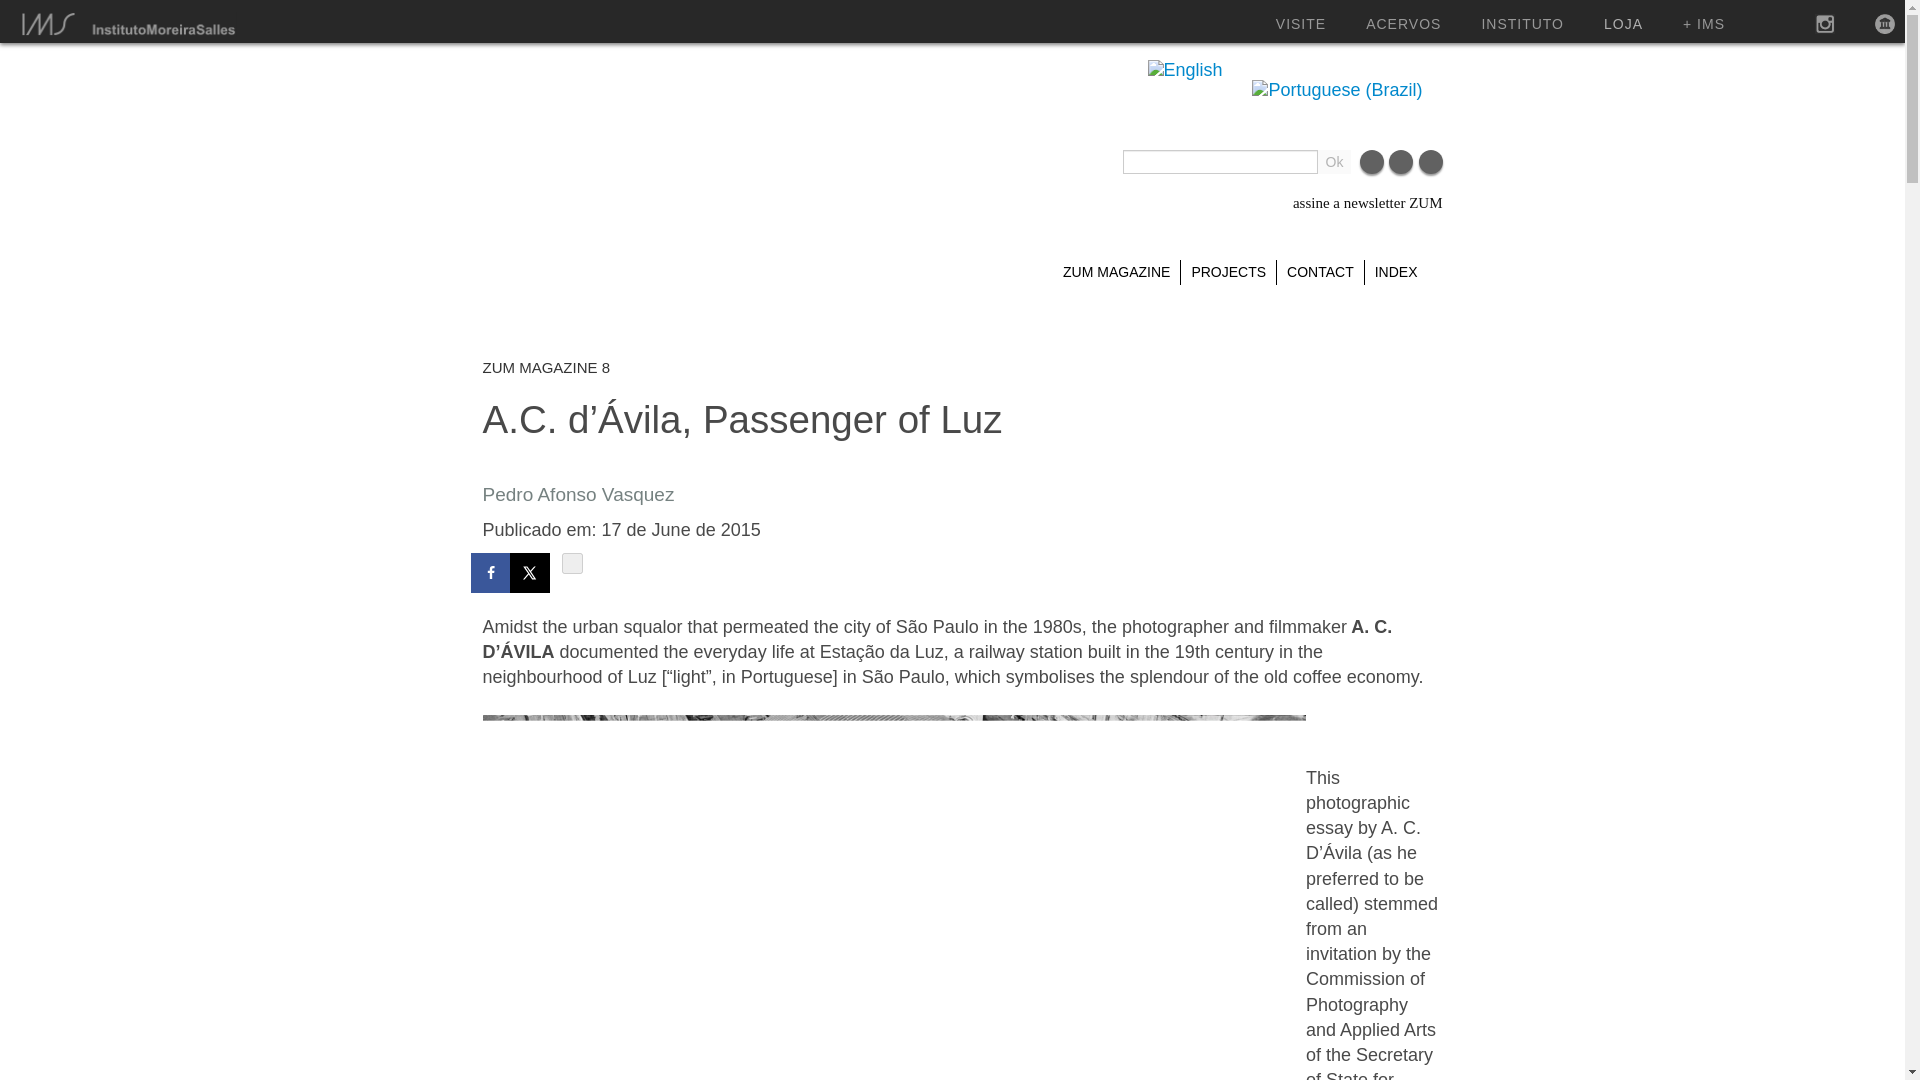 The image size is (1920, 1080). Describe the element at coordinates (1522, 24) in the screenshot. I see `INSTITUTO` at that location.